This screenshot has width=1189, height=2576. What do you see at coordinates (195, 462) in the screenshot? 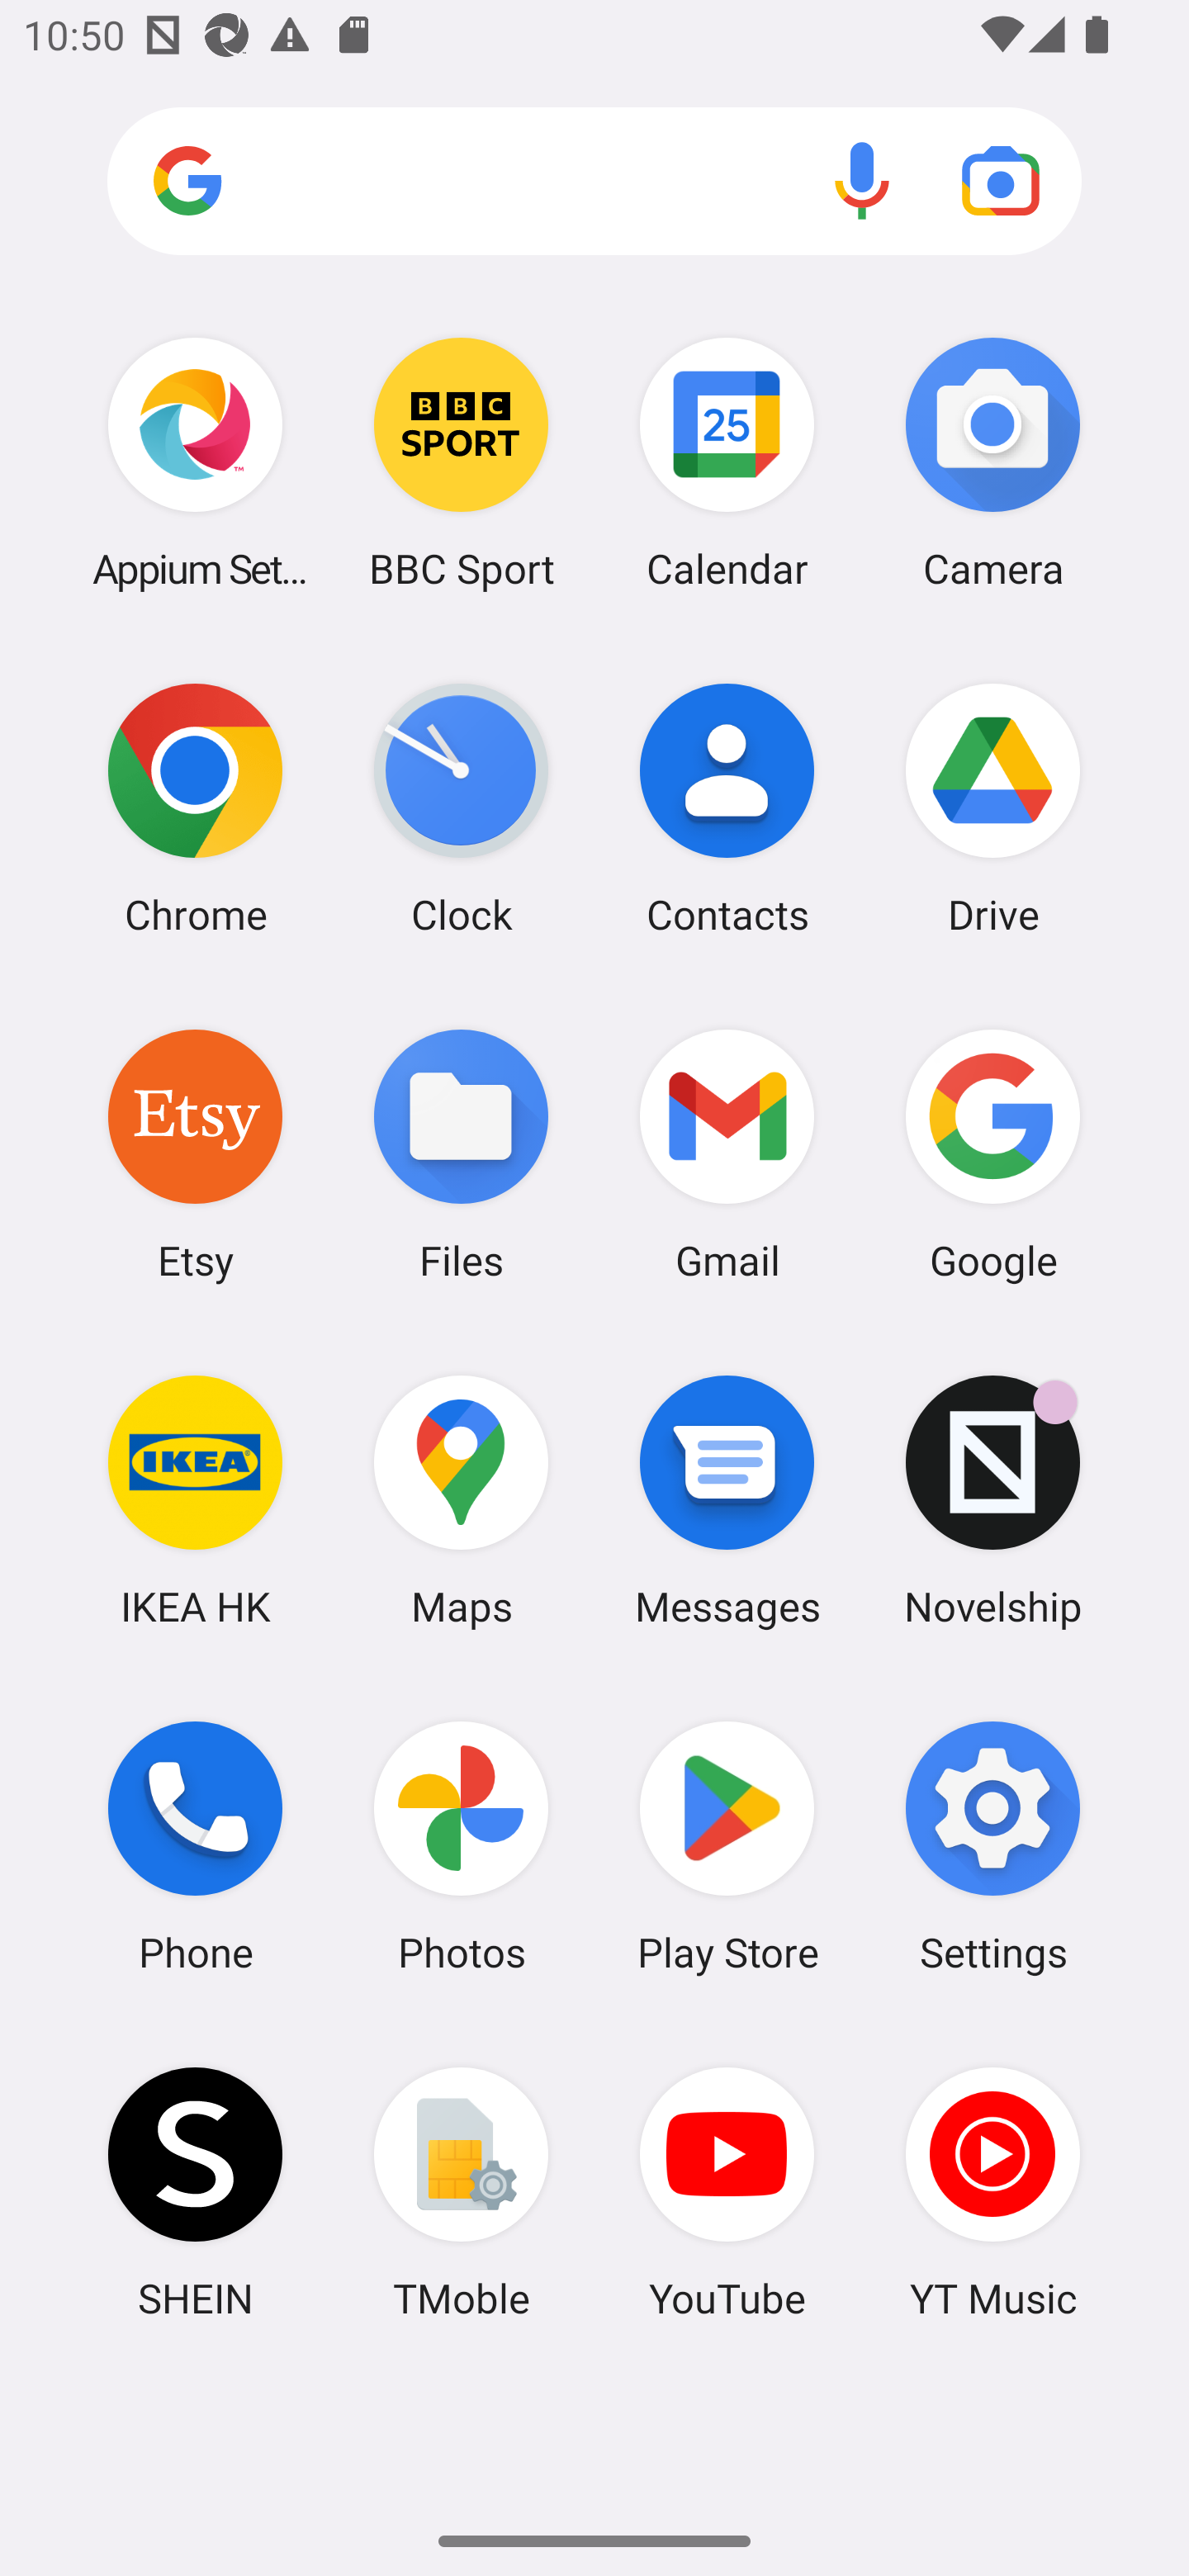
I see `Appium Settings` at bounding box center [195, 462].